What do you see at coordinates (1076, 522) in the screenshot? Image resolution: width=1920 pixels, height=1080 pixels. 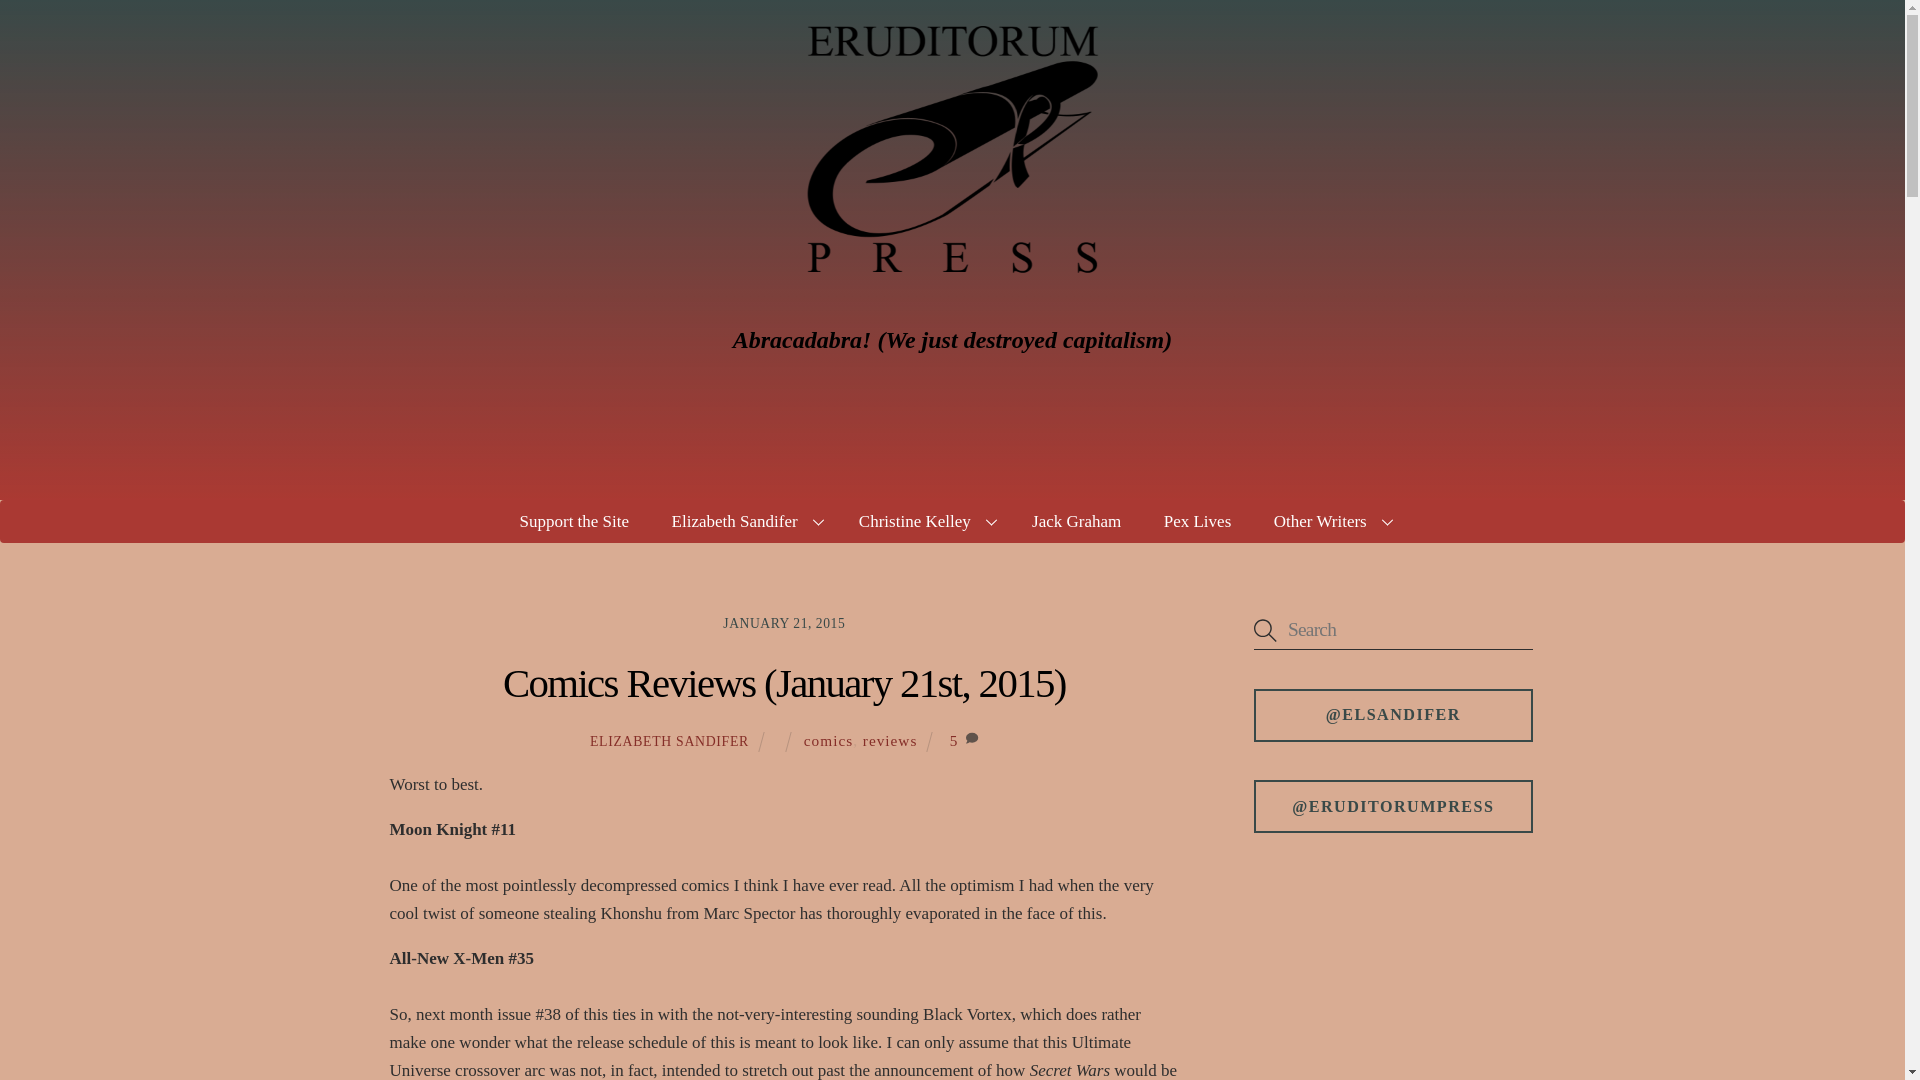 I see `Jack Graham` at bounding box center [1076, 522].